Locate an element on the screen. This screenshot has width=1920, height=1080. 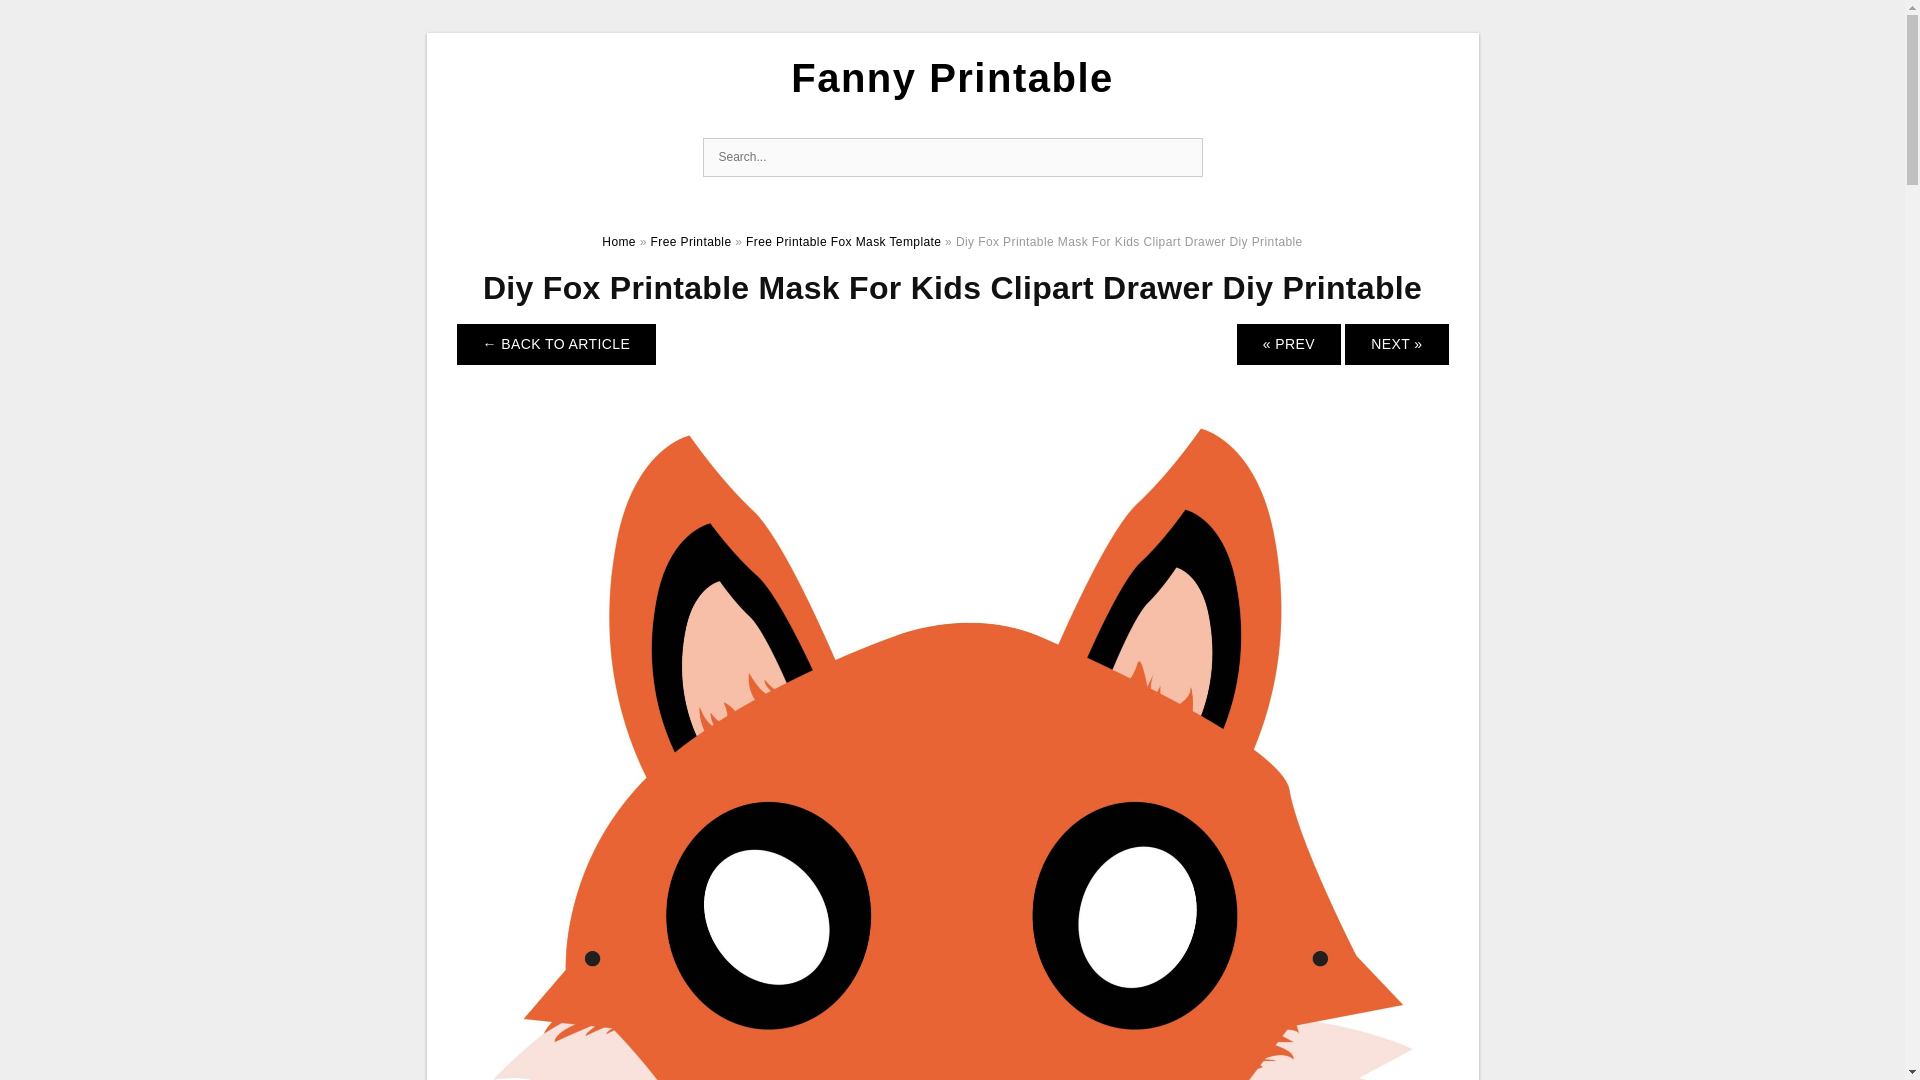
Free Printable Fox Mask Template is located at coordinates (843, 242).